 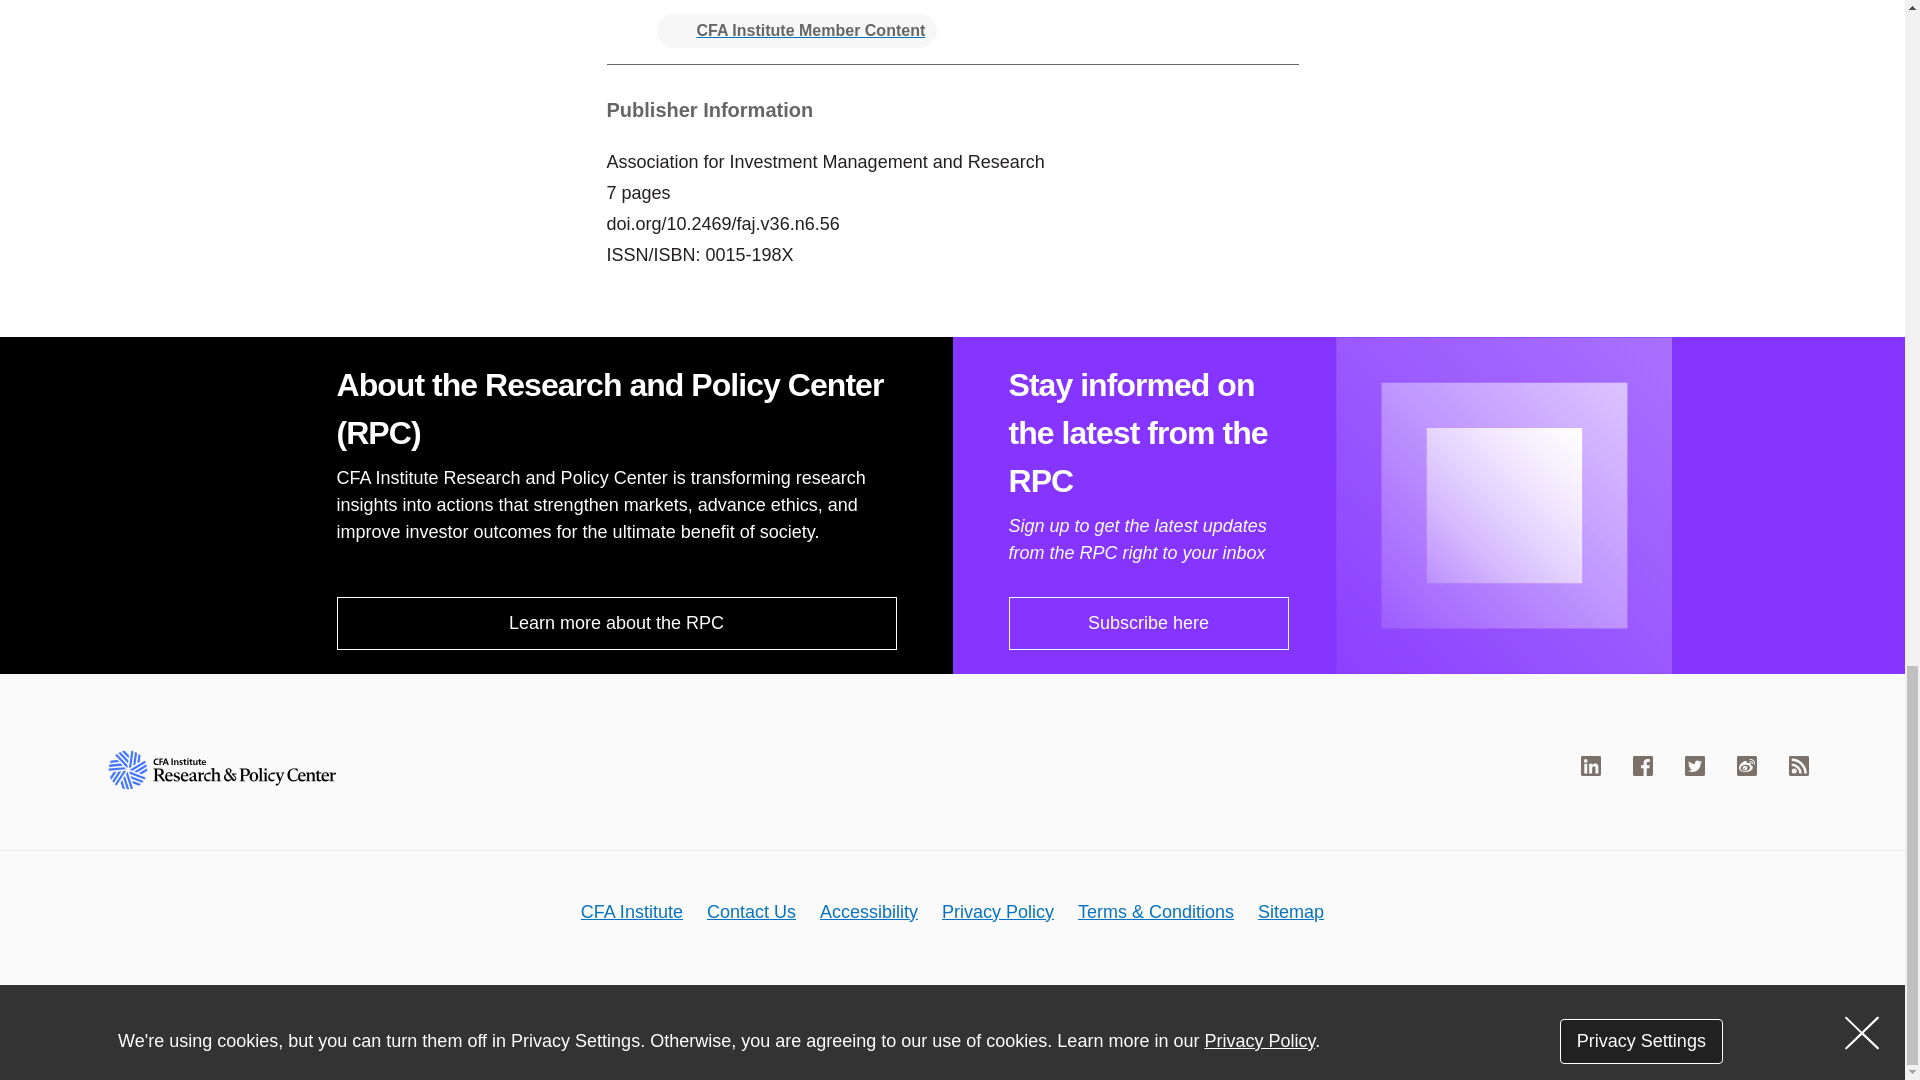 I want to click on CFA Institute Research and Policy Center RSS, so click(x=1798, y=766).